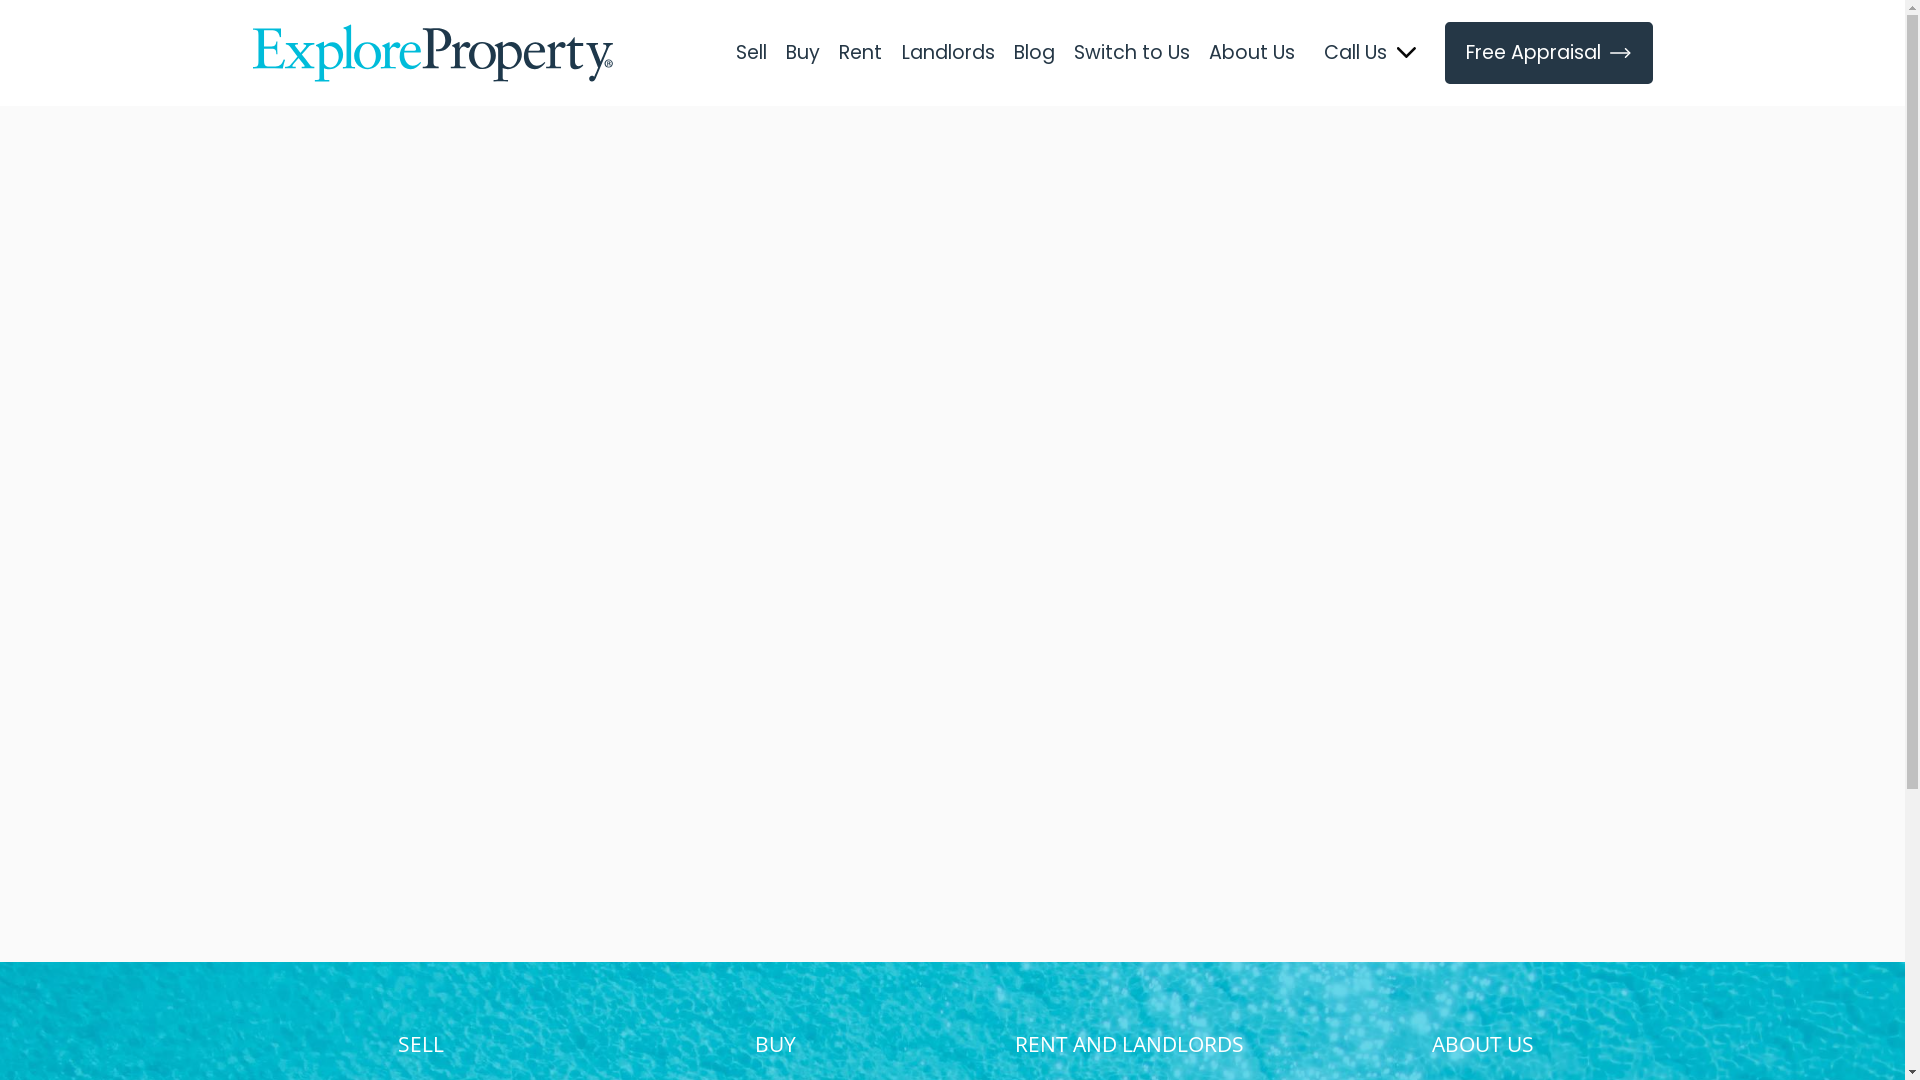 The height and width of the screenshot is (1080, 1920). What do you see at coordinates (948, 53) in the screenshot?
I see `Landlords` at bounding box center [948, 53].